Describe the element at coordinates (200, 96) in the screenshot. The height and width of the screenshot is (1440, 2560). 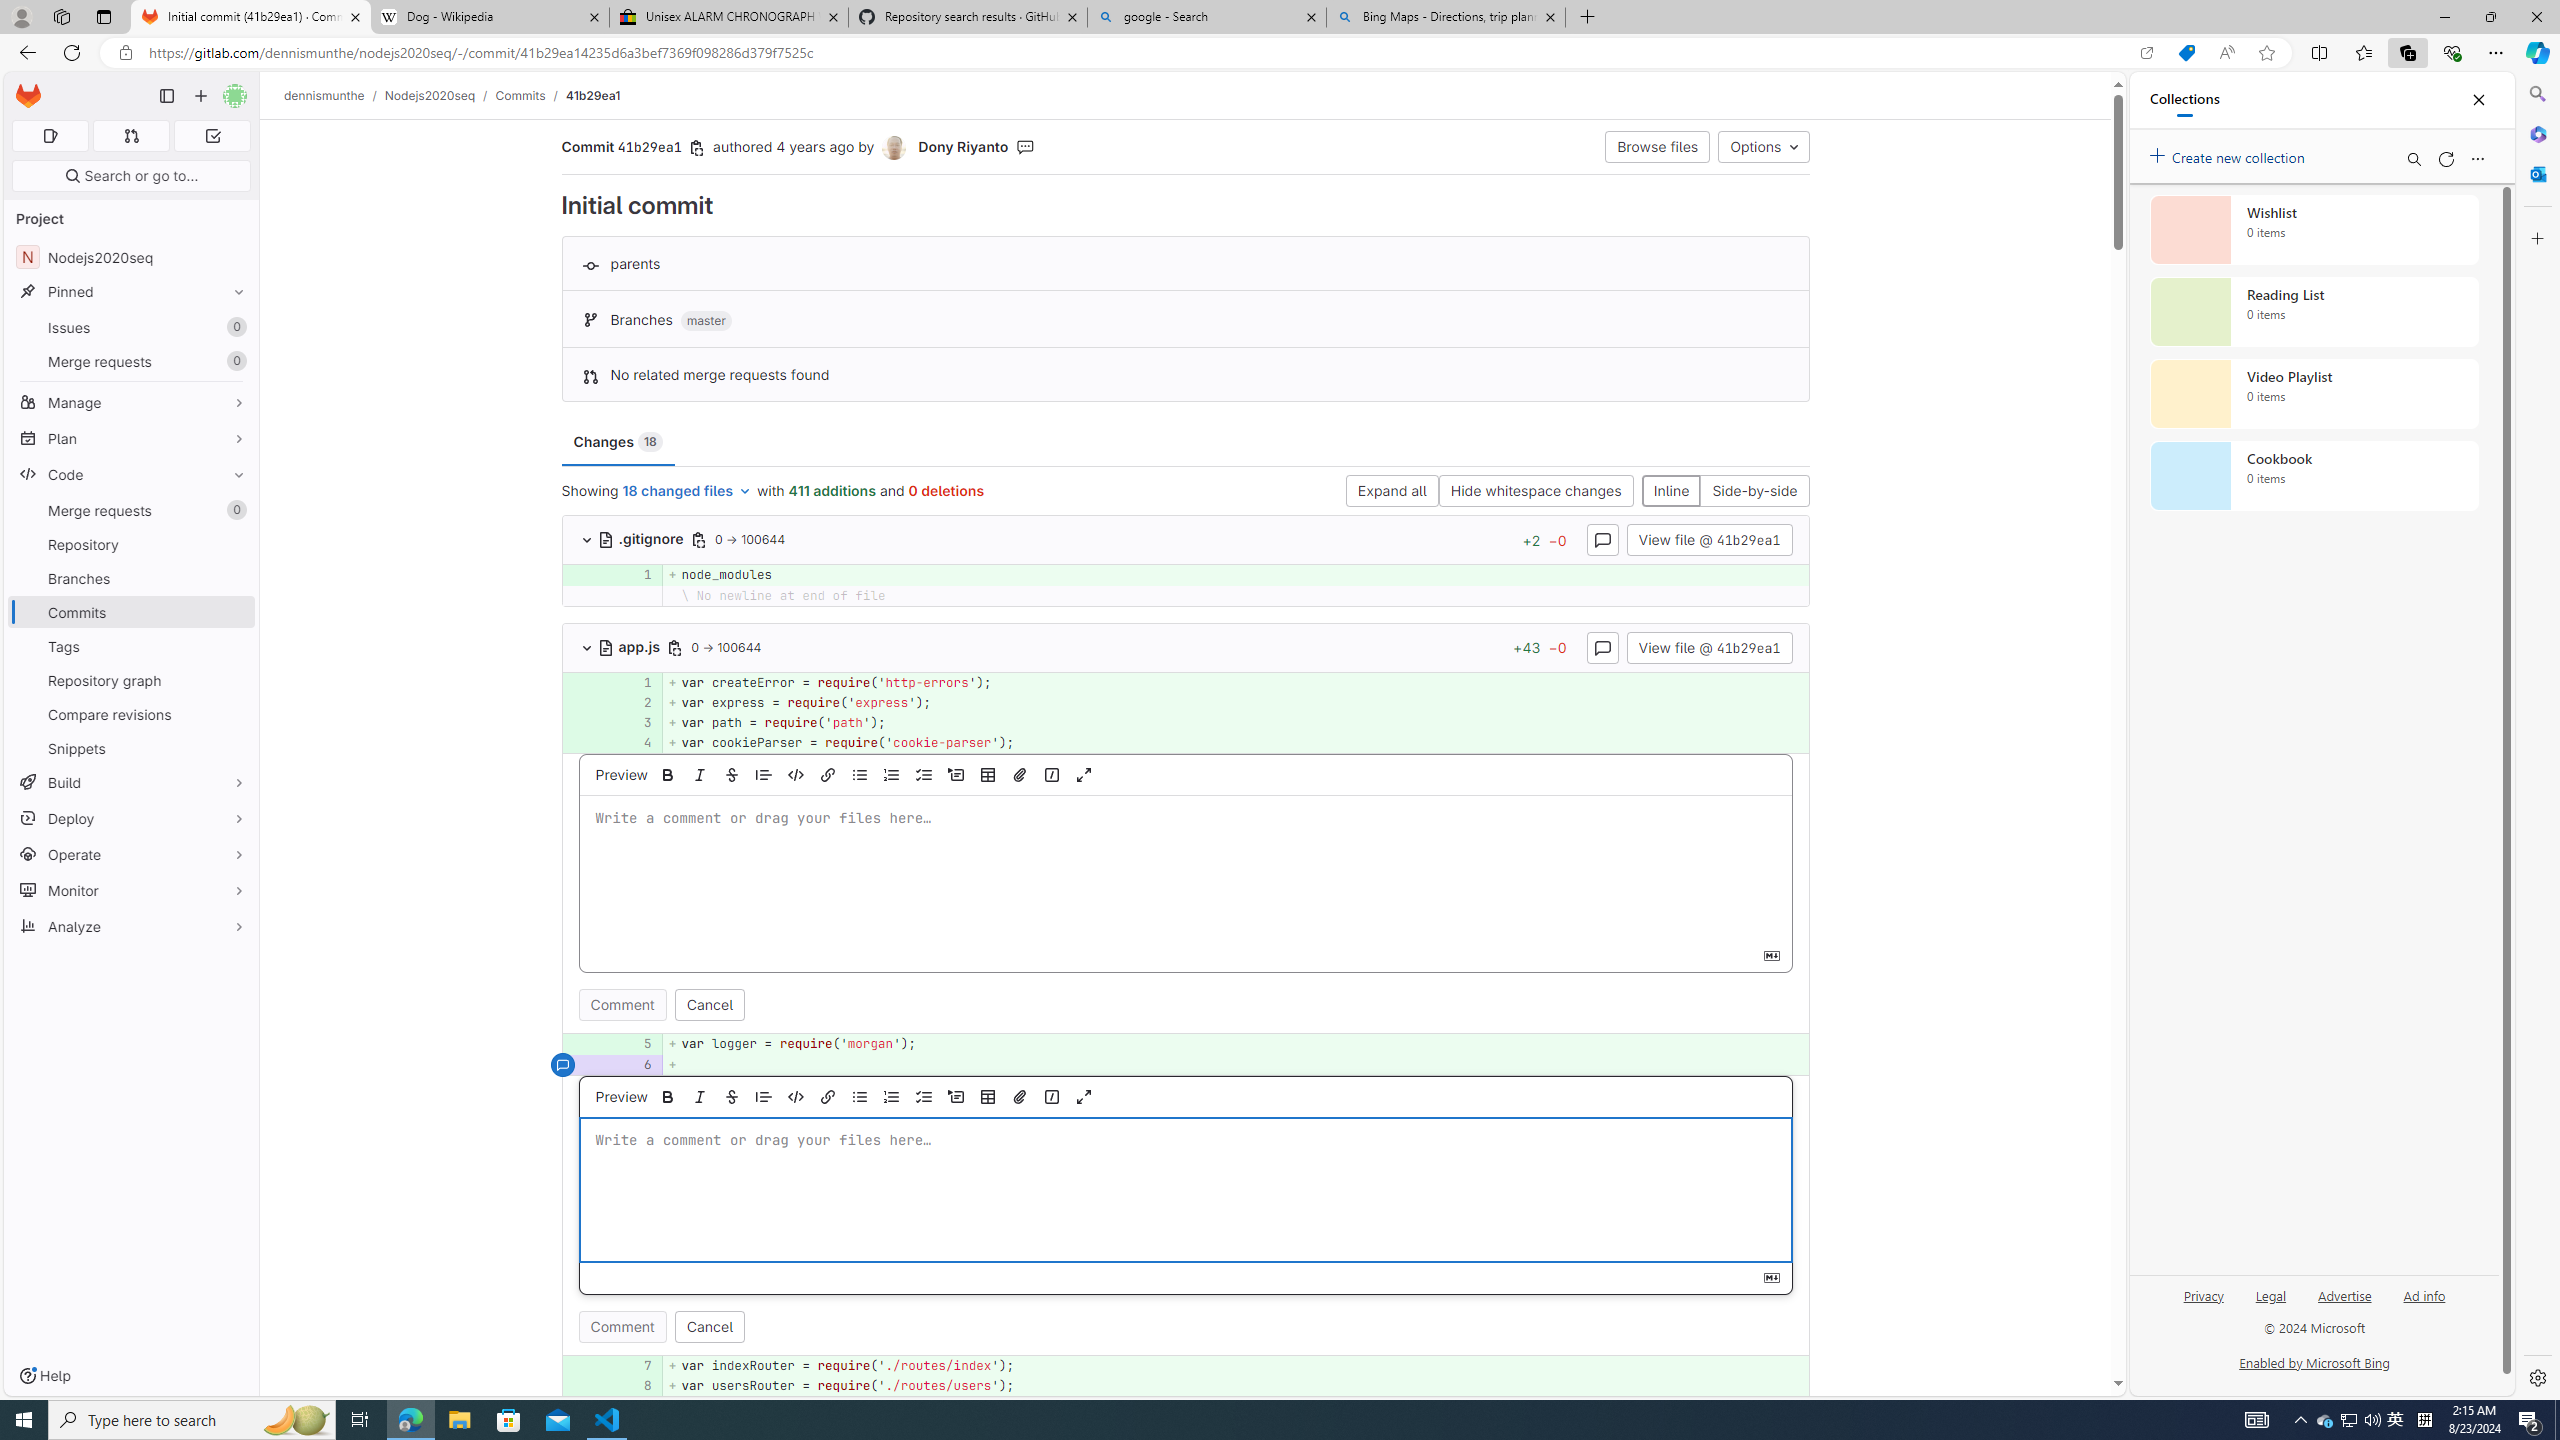
I see `Create new...` at that location.